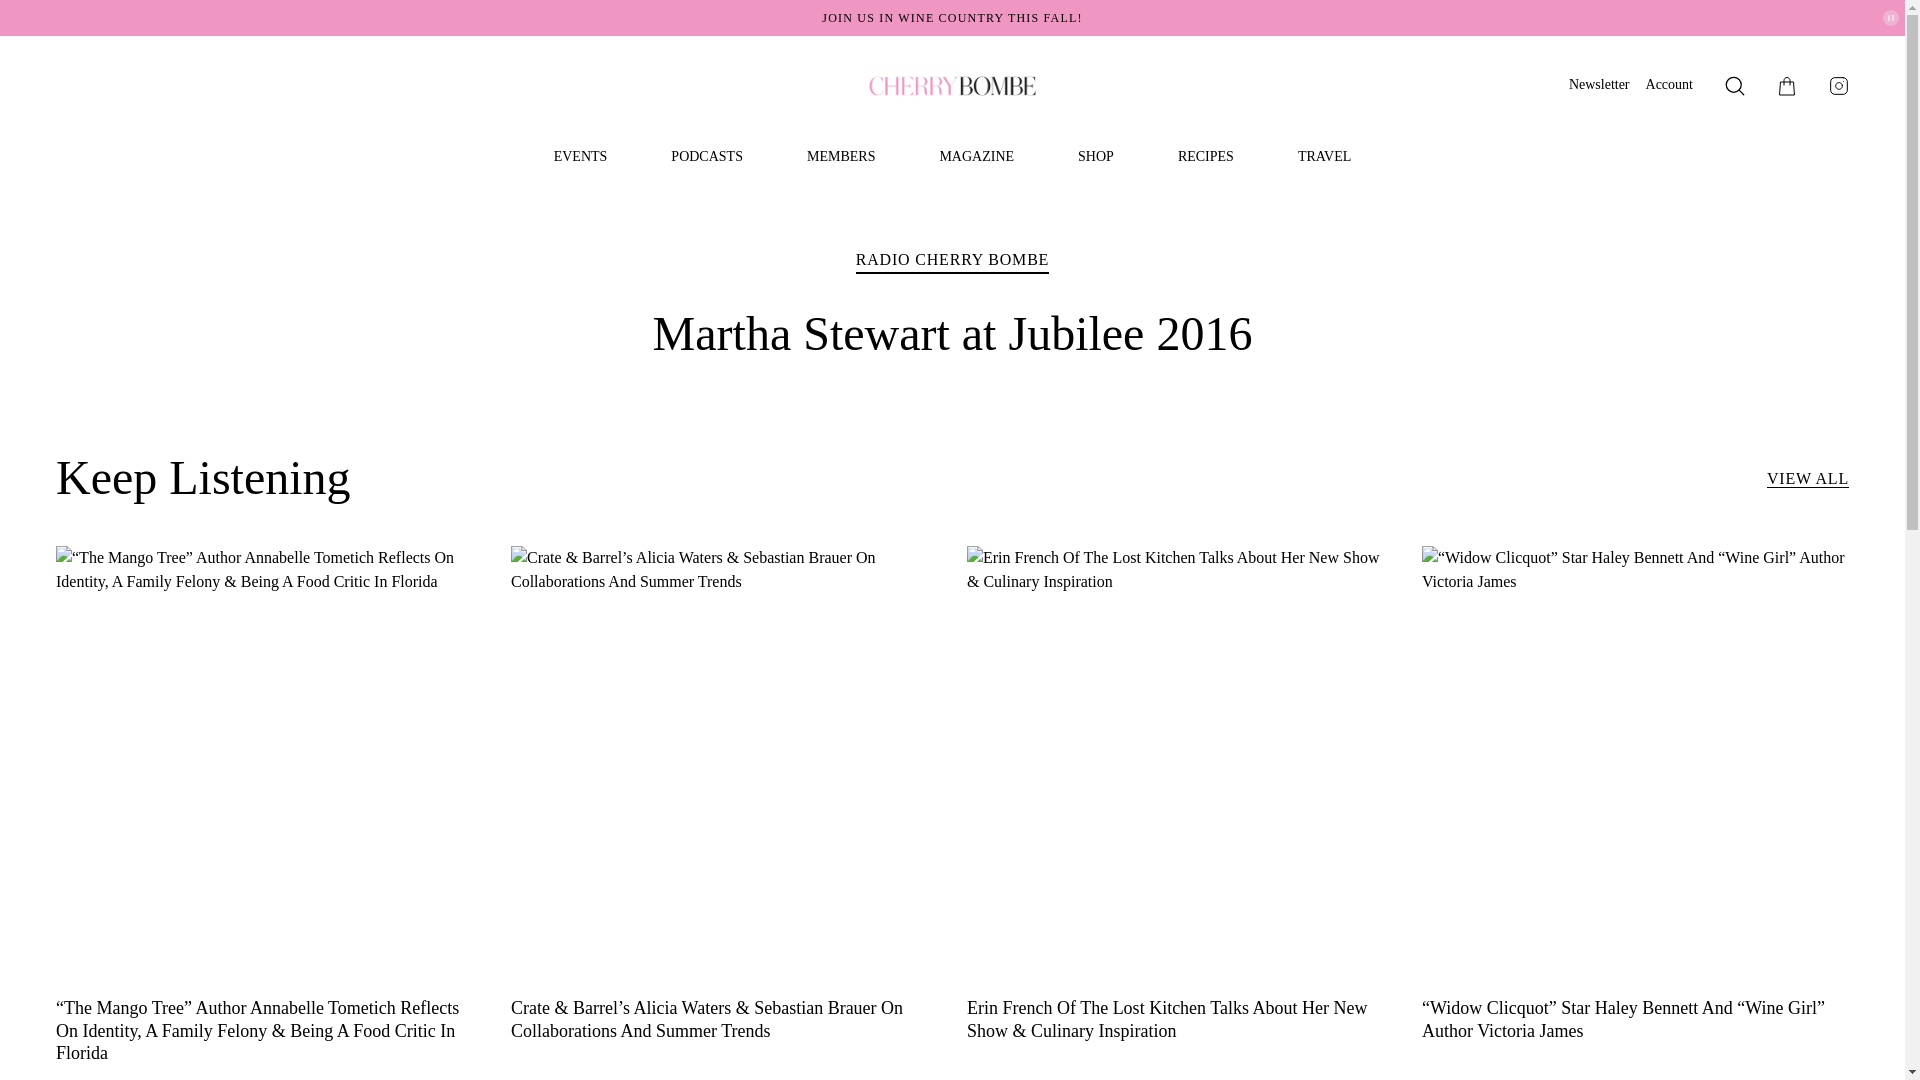 Image resolution: width=1920 pixels, height=1080 pixels. I want to click on MAGAZINE, so click(976, 157).